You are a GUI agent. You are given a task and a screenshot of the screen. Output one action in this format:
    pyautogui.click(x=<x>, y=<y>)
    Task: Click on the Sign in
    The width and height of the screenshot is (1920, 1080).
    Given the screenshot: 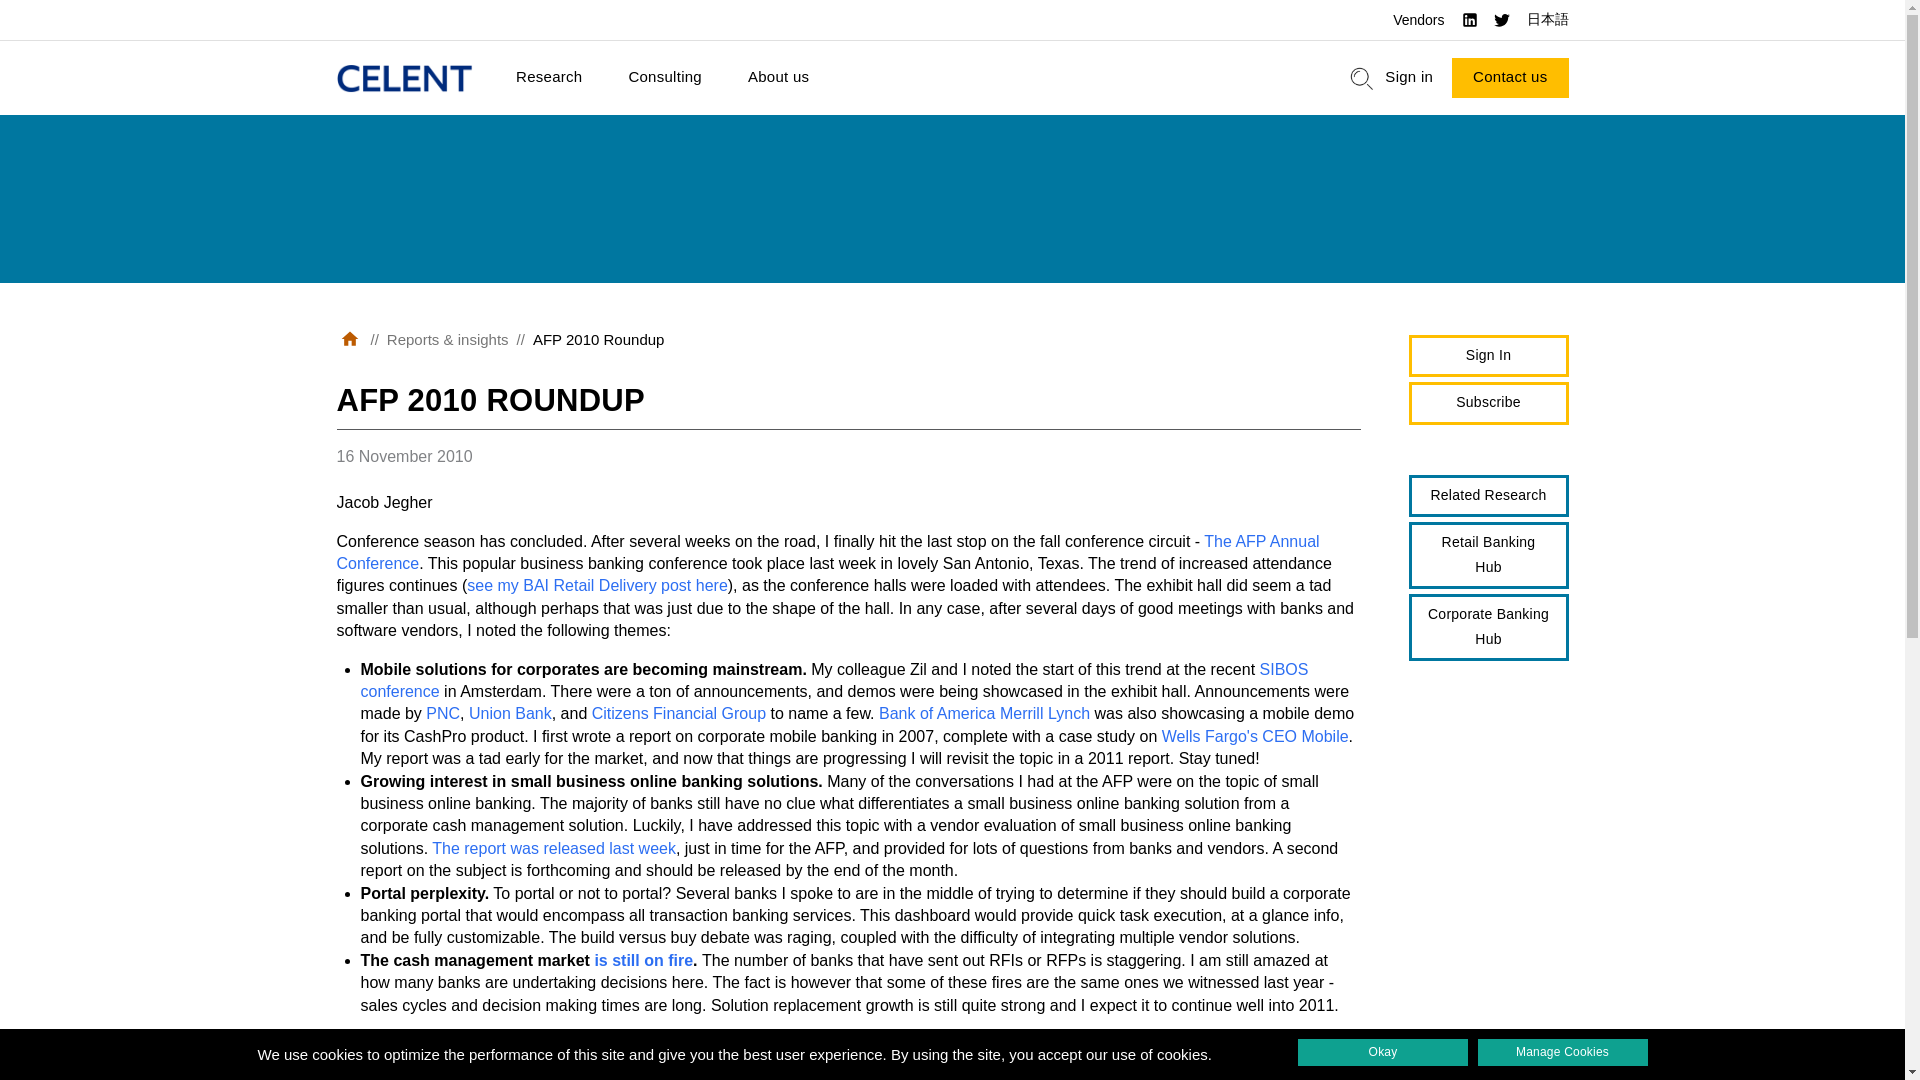 What is the action you would take?
    pyautogui.click(x=1408, y=78)
    